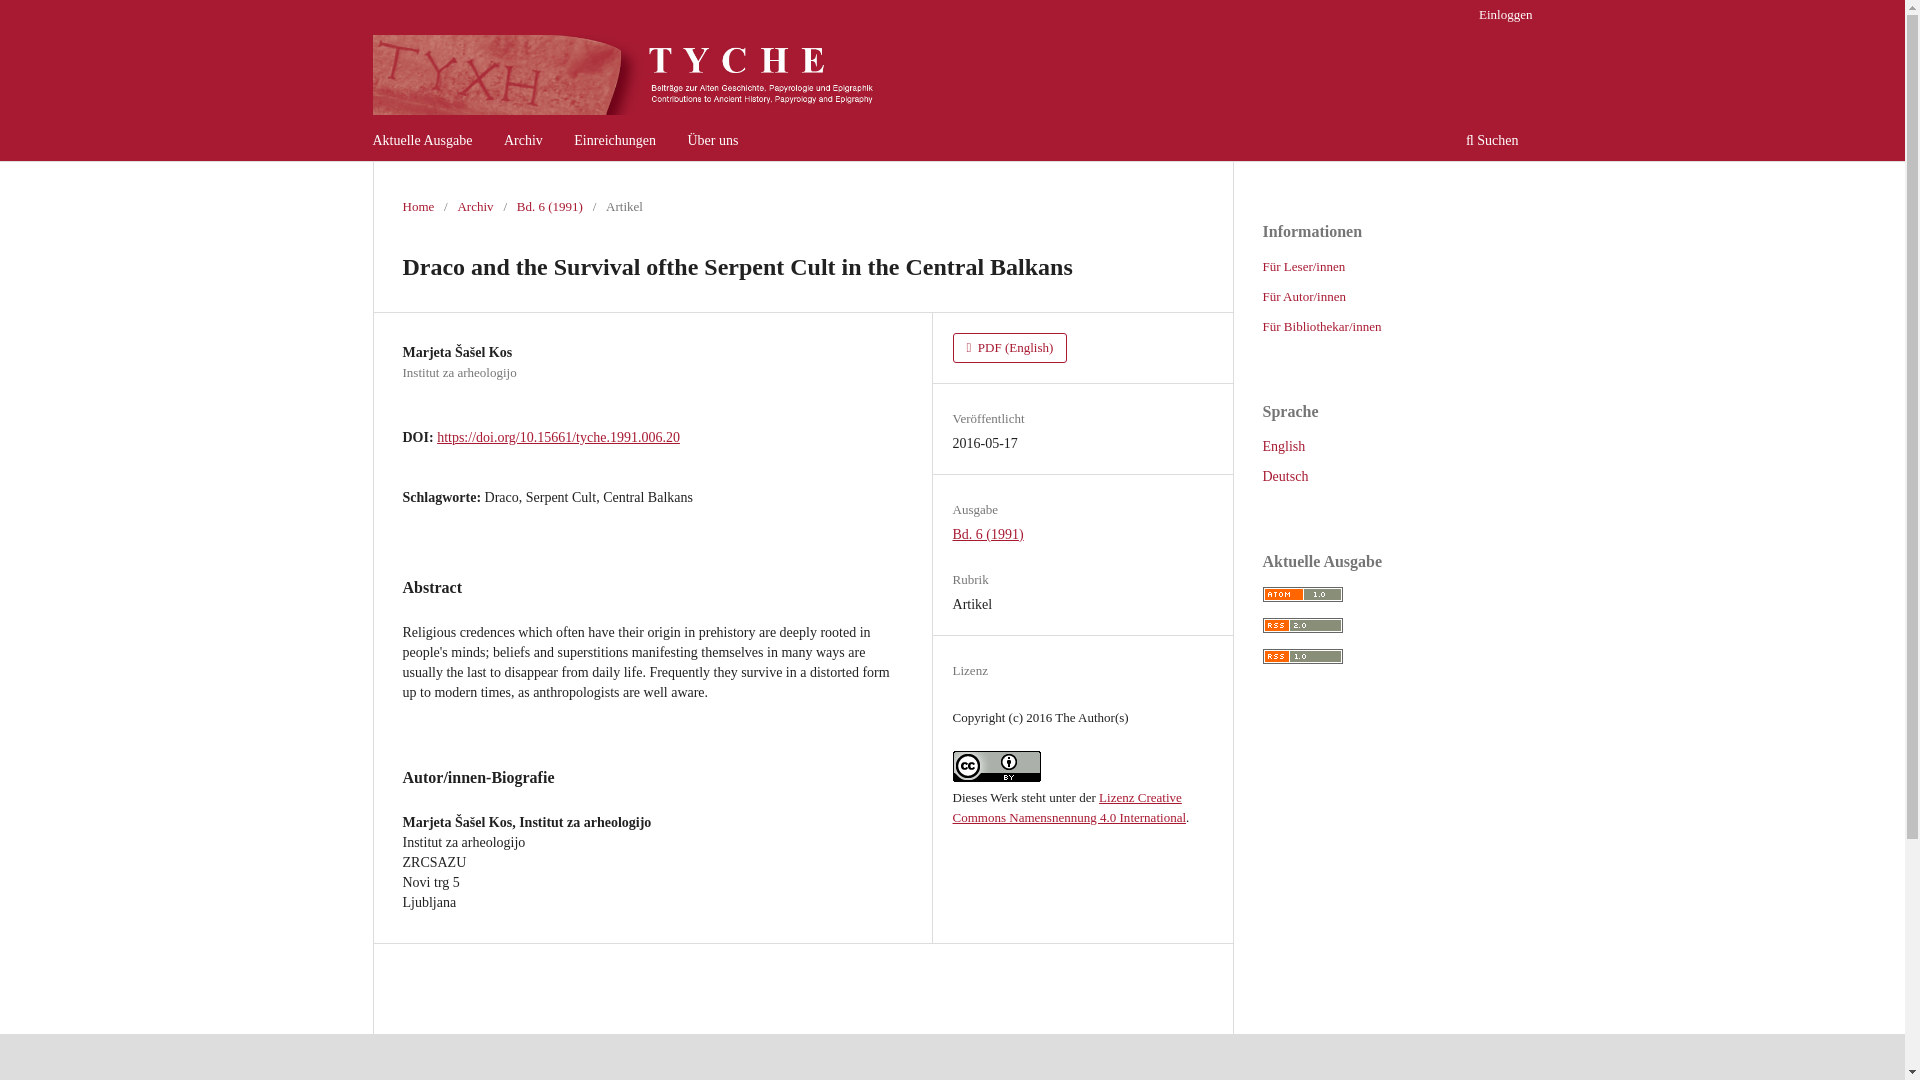  I want to click on Aktuelle Ausgabe, so click(423, 143).